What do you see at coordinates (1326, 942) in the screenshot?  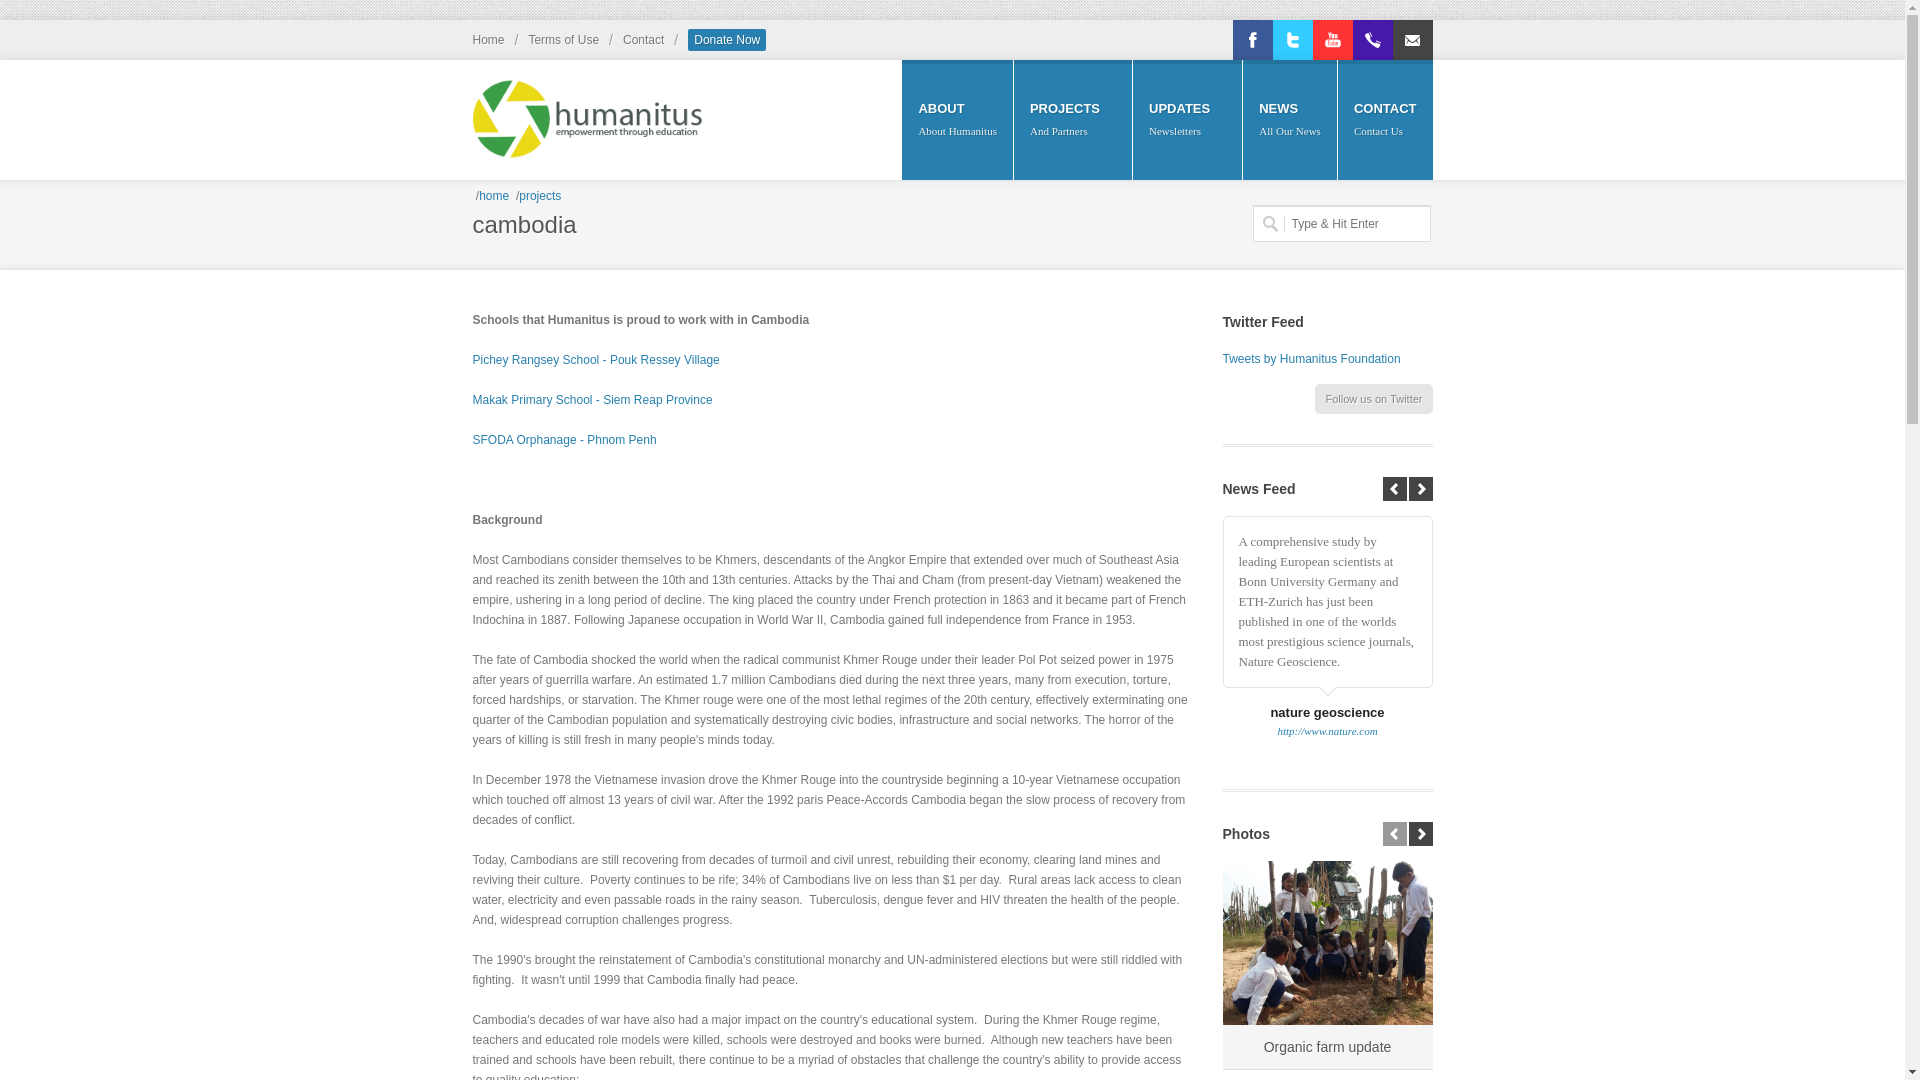 I see `IMG 7593` at bounding box center [1326, 942].